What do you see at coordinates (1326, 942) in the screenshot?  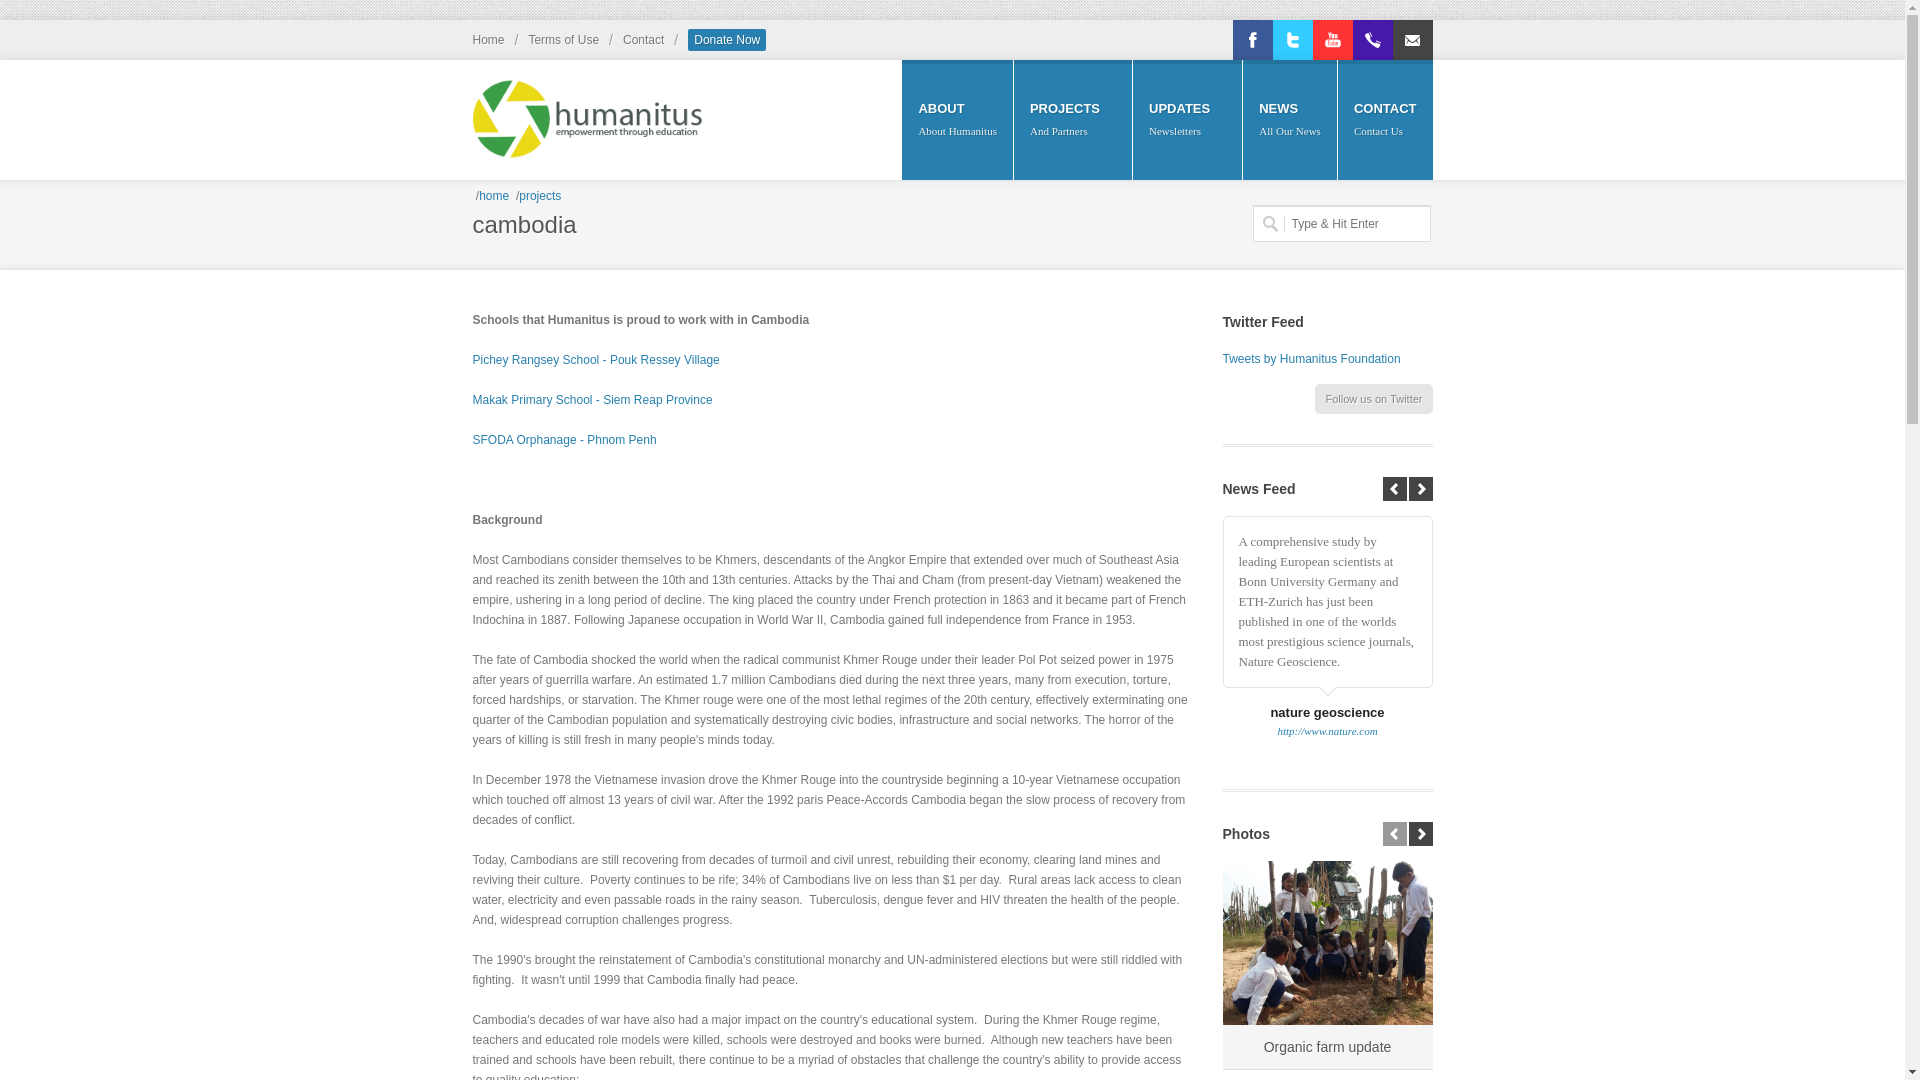 I see `IMG 7593` at bounding box center [1326, 942].